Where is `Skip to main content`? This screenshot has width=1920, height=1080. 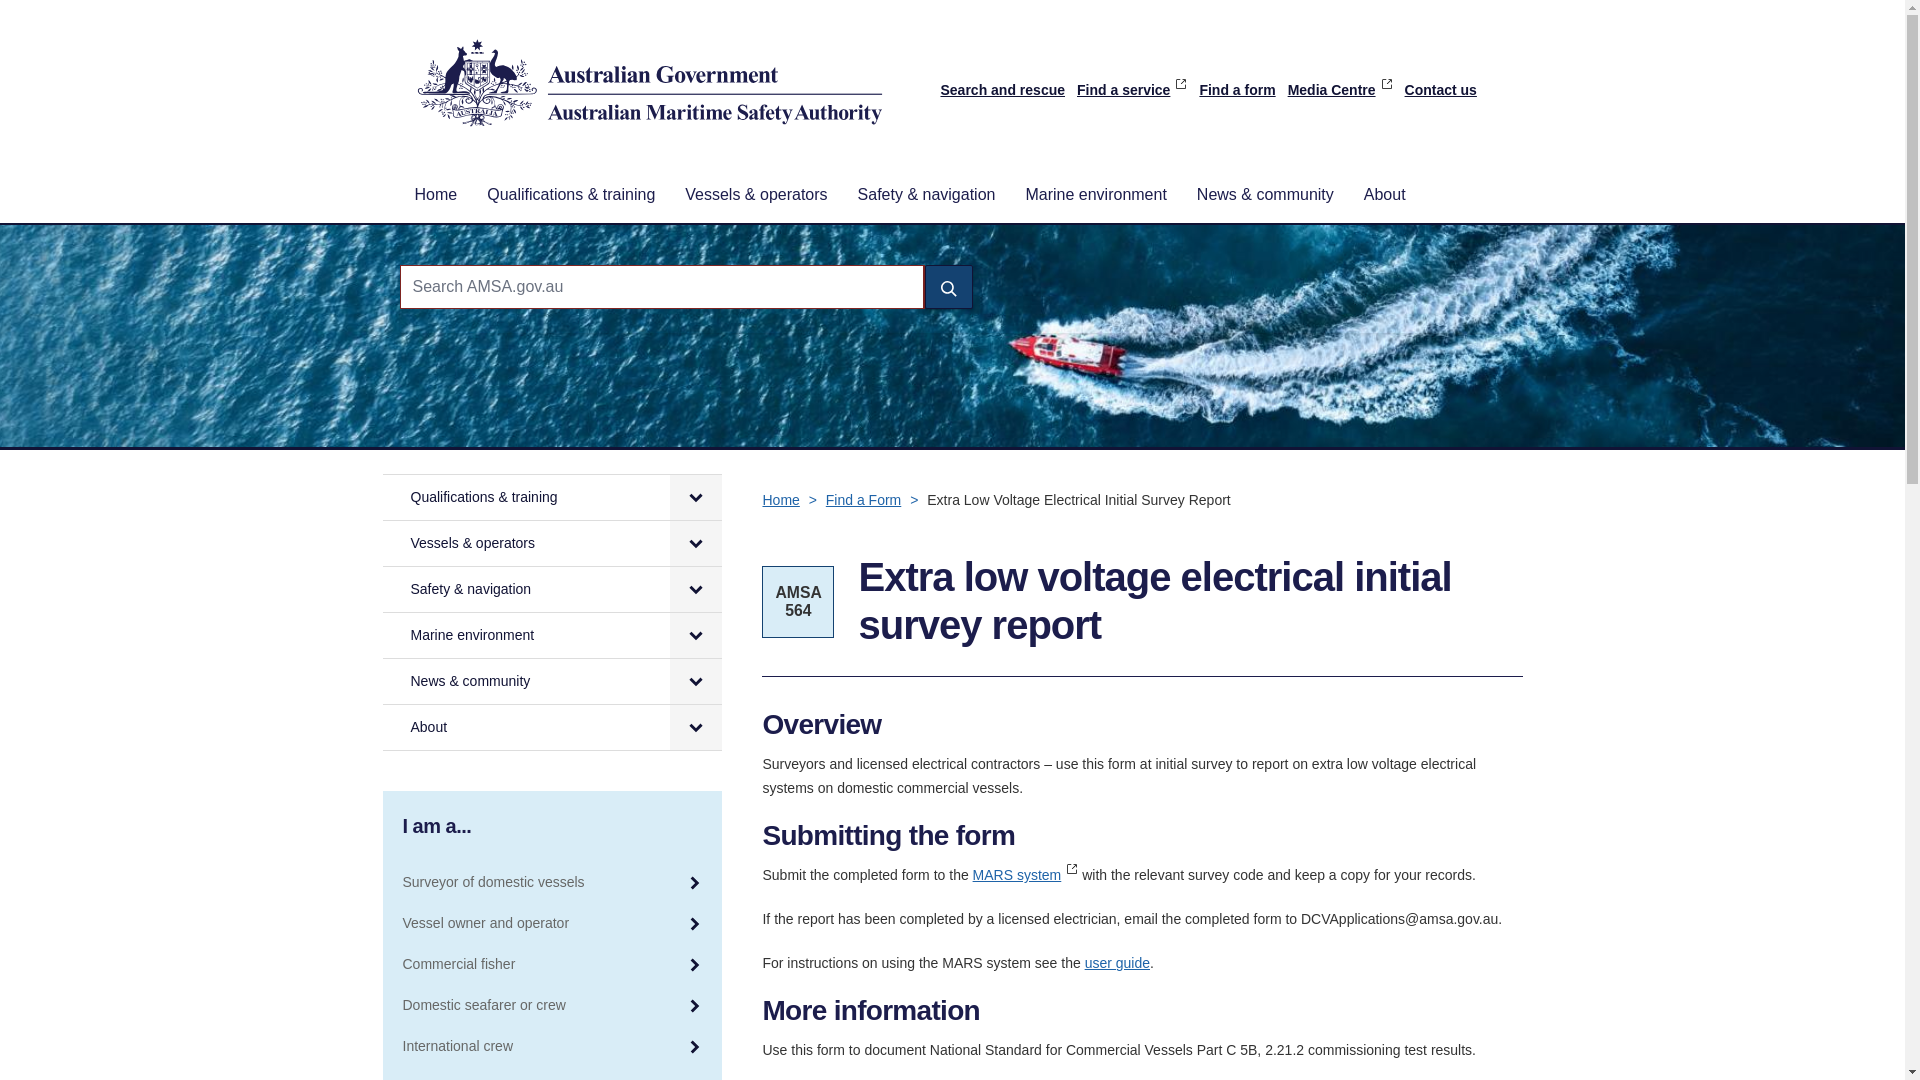 Skip to main content is located at coordinates (952, 2).